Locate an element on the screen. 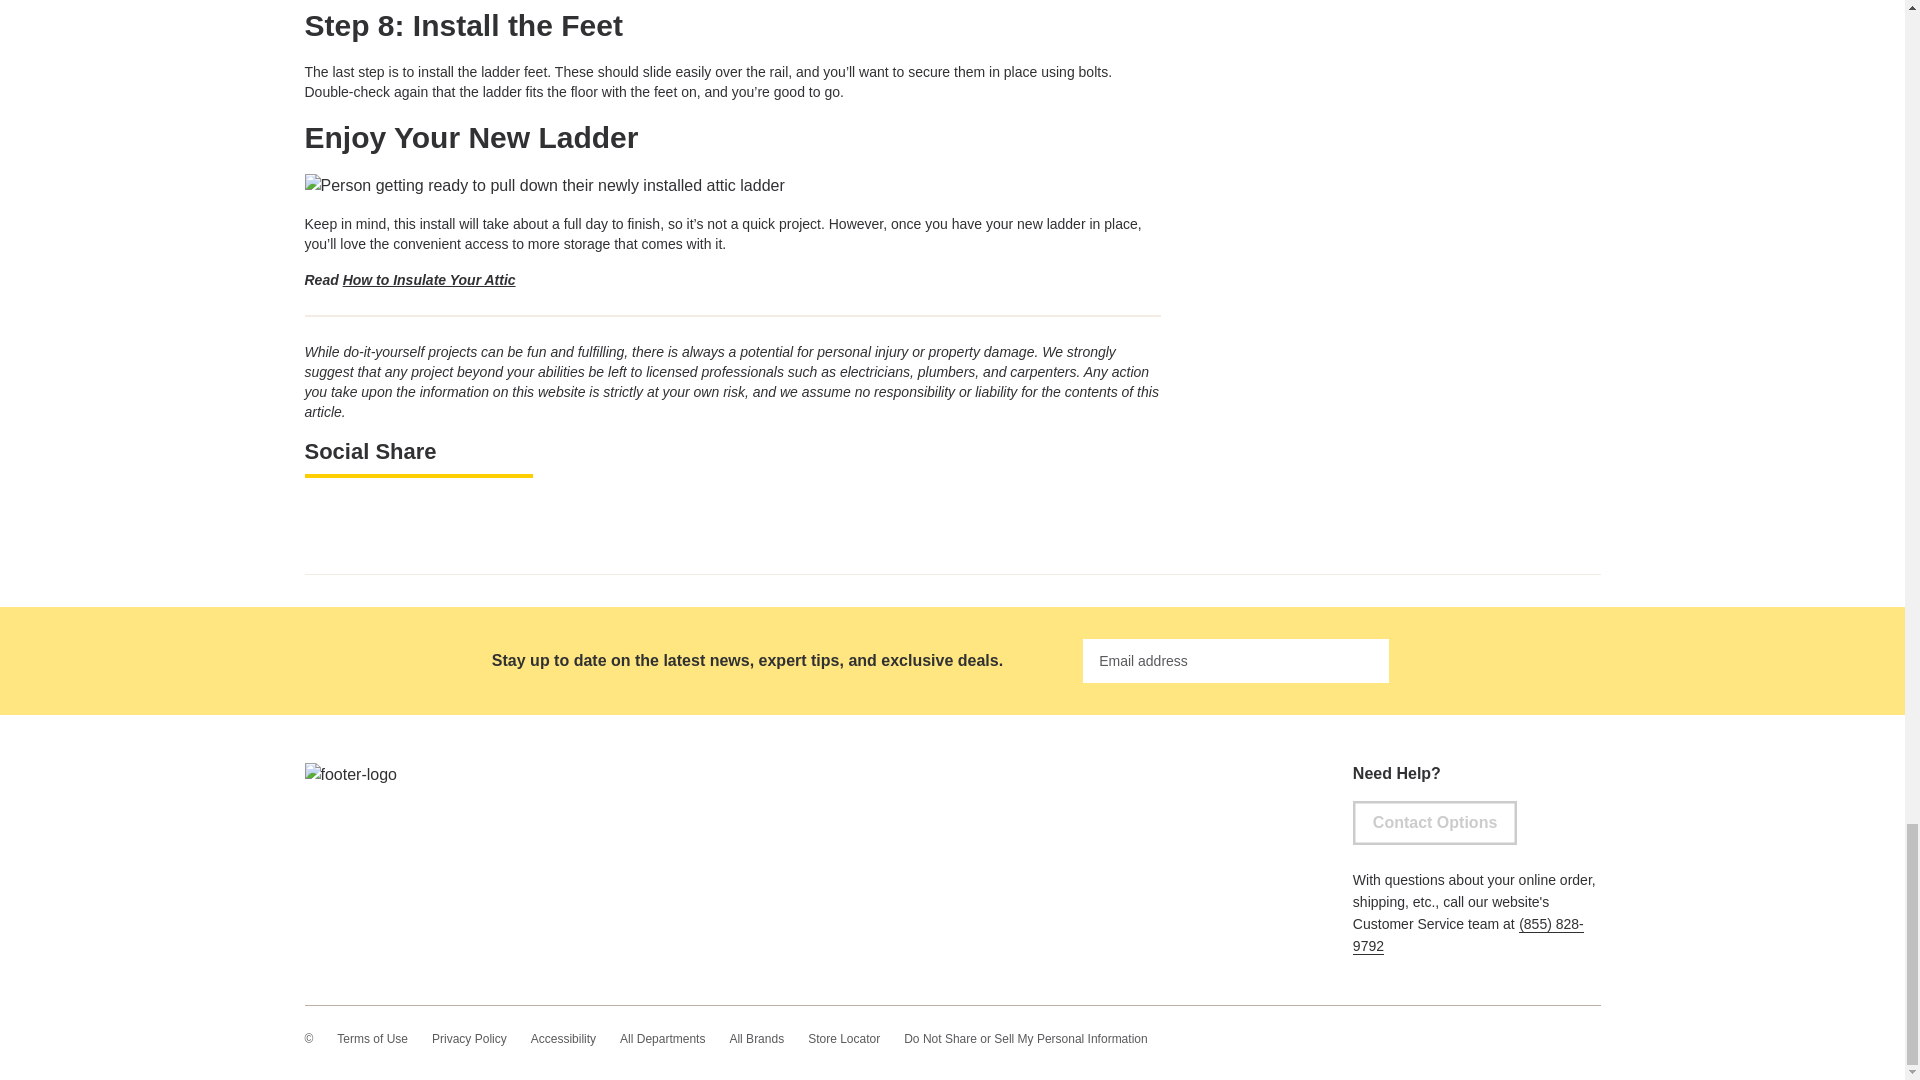 Image resolution: width=1920 pixels, height=1080 pixels. All Brands is located at coordinates (756, 1038).